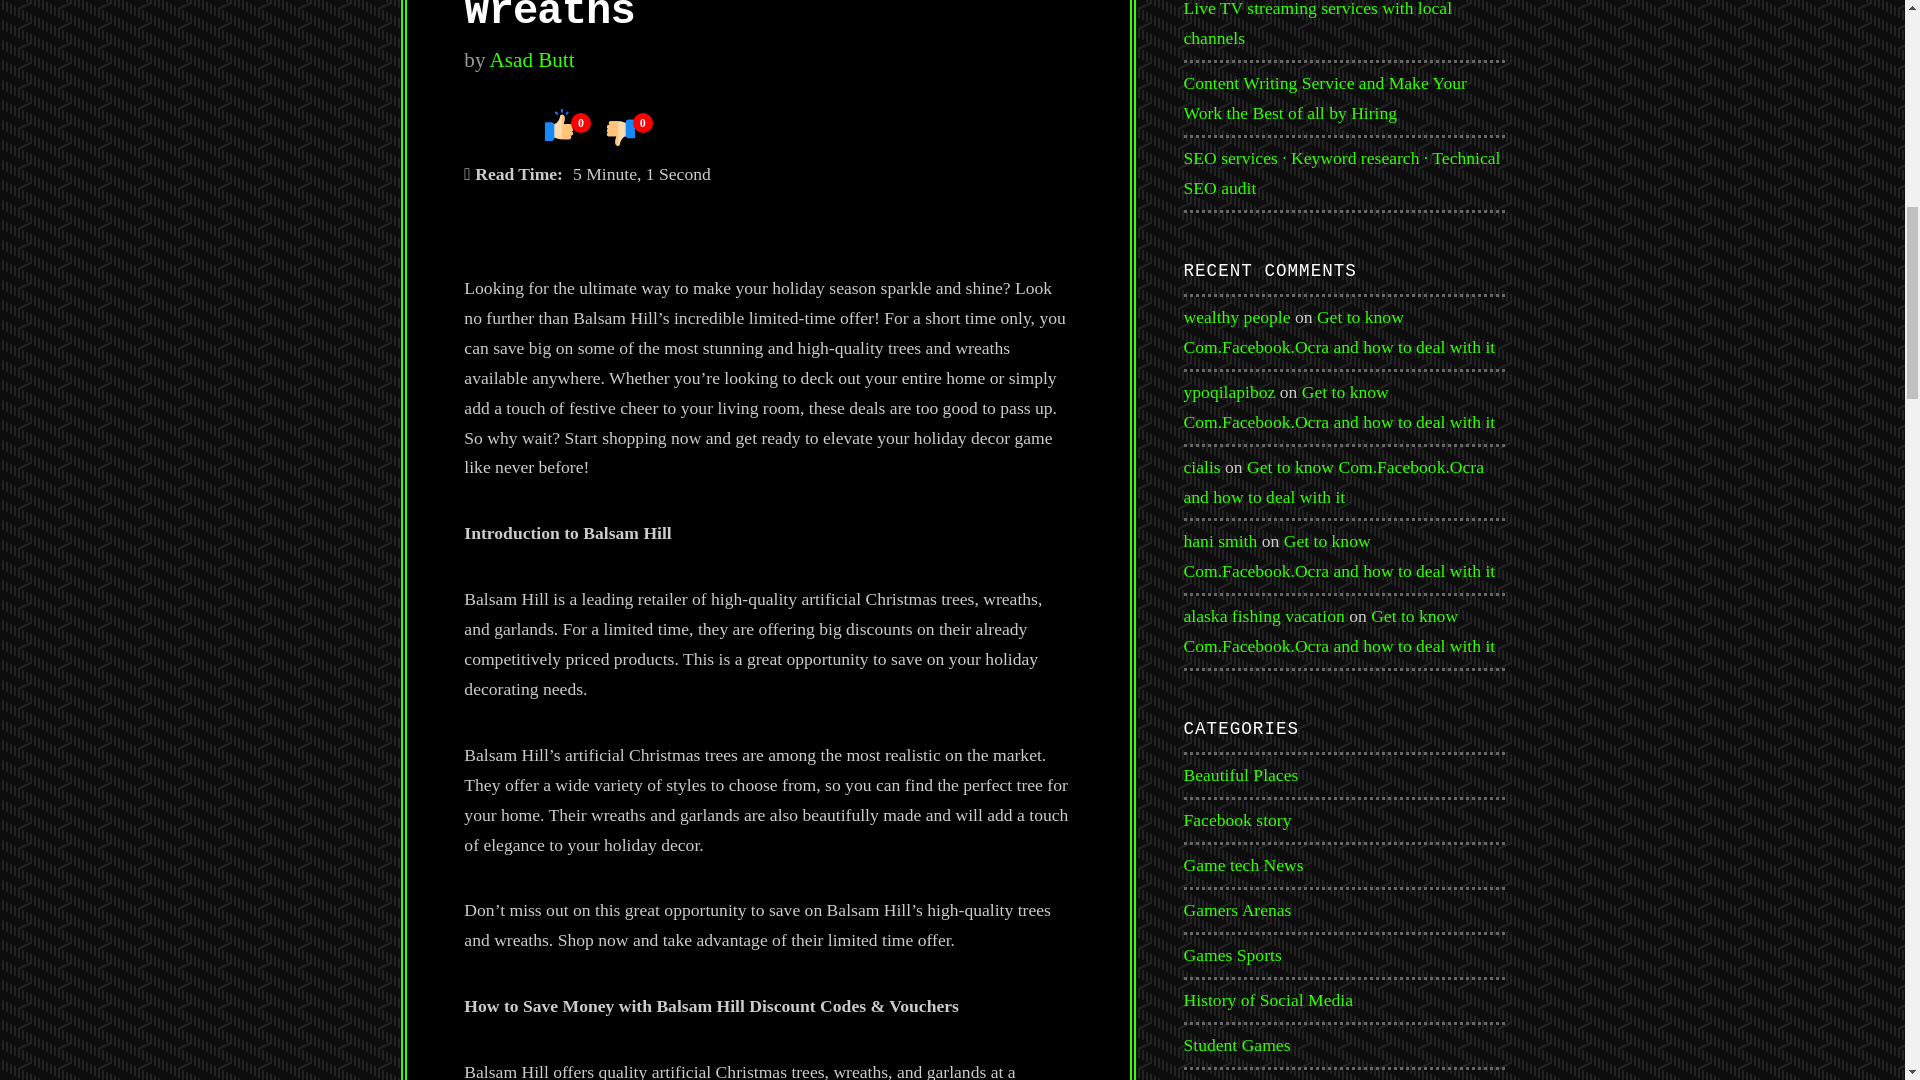  I want to click on cialis, so click(1202, 466).